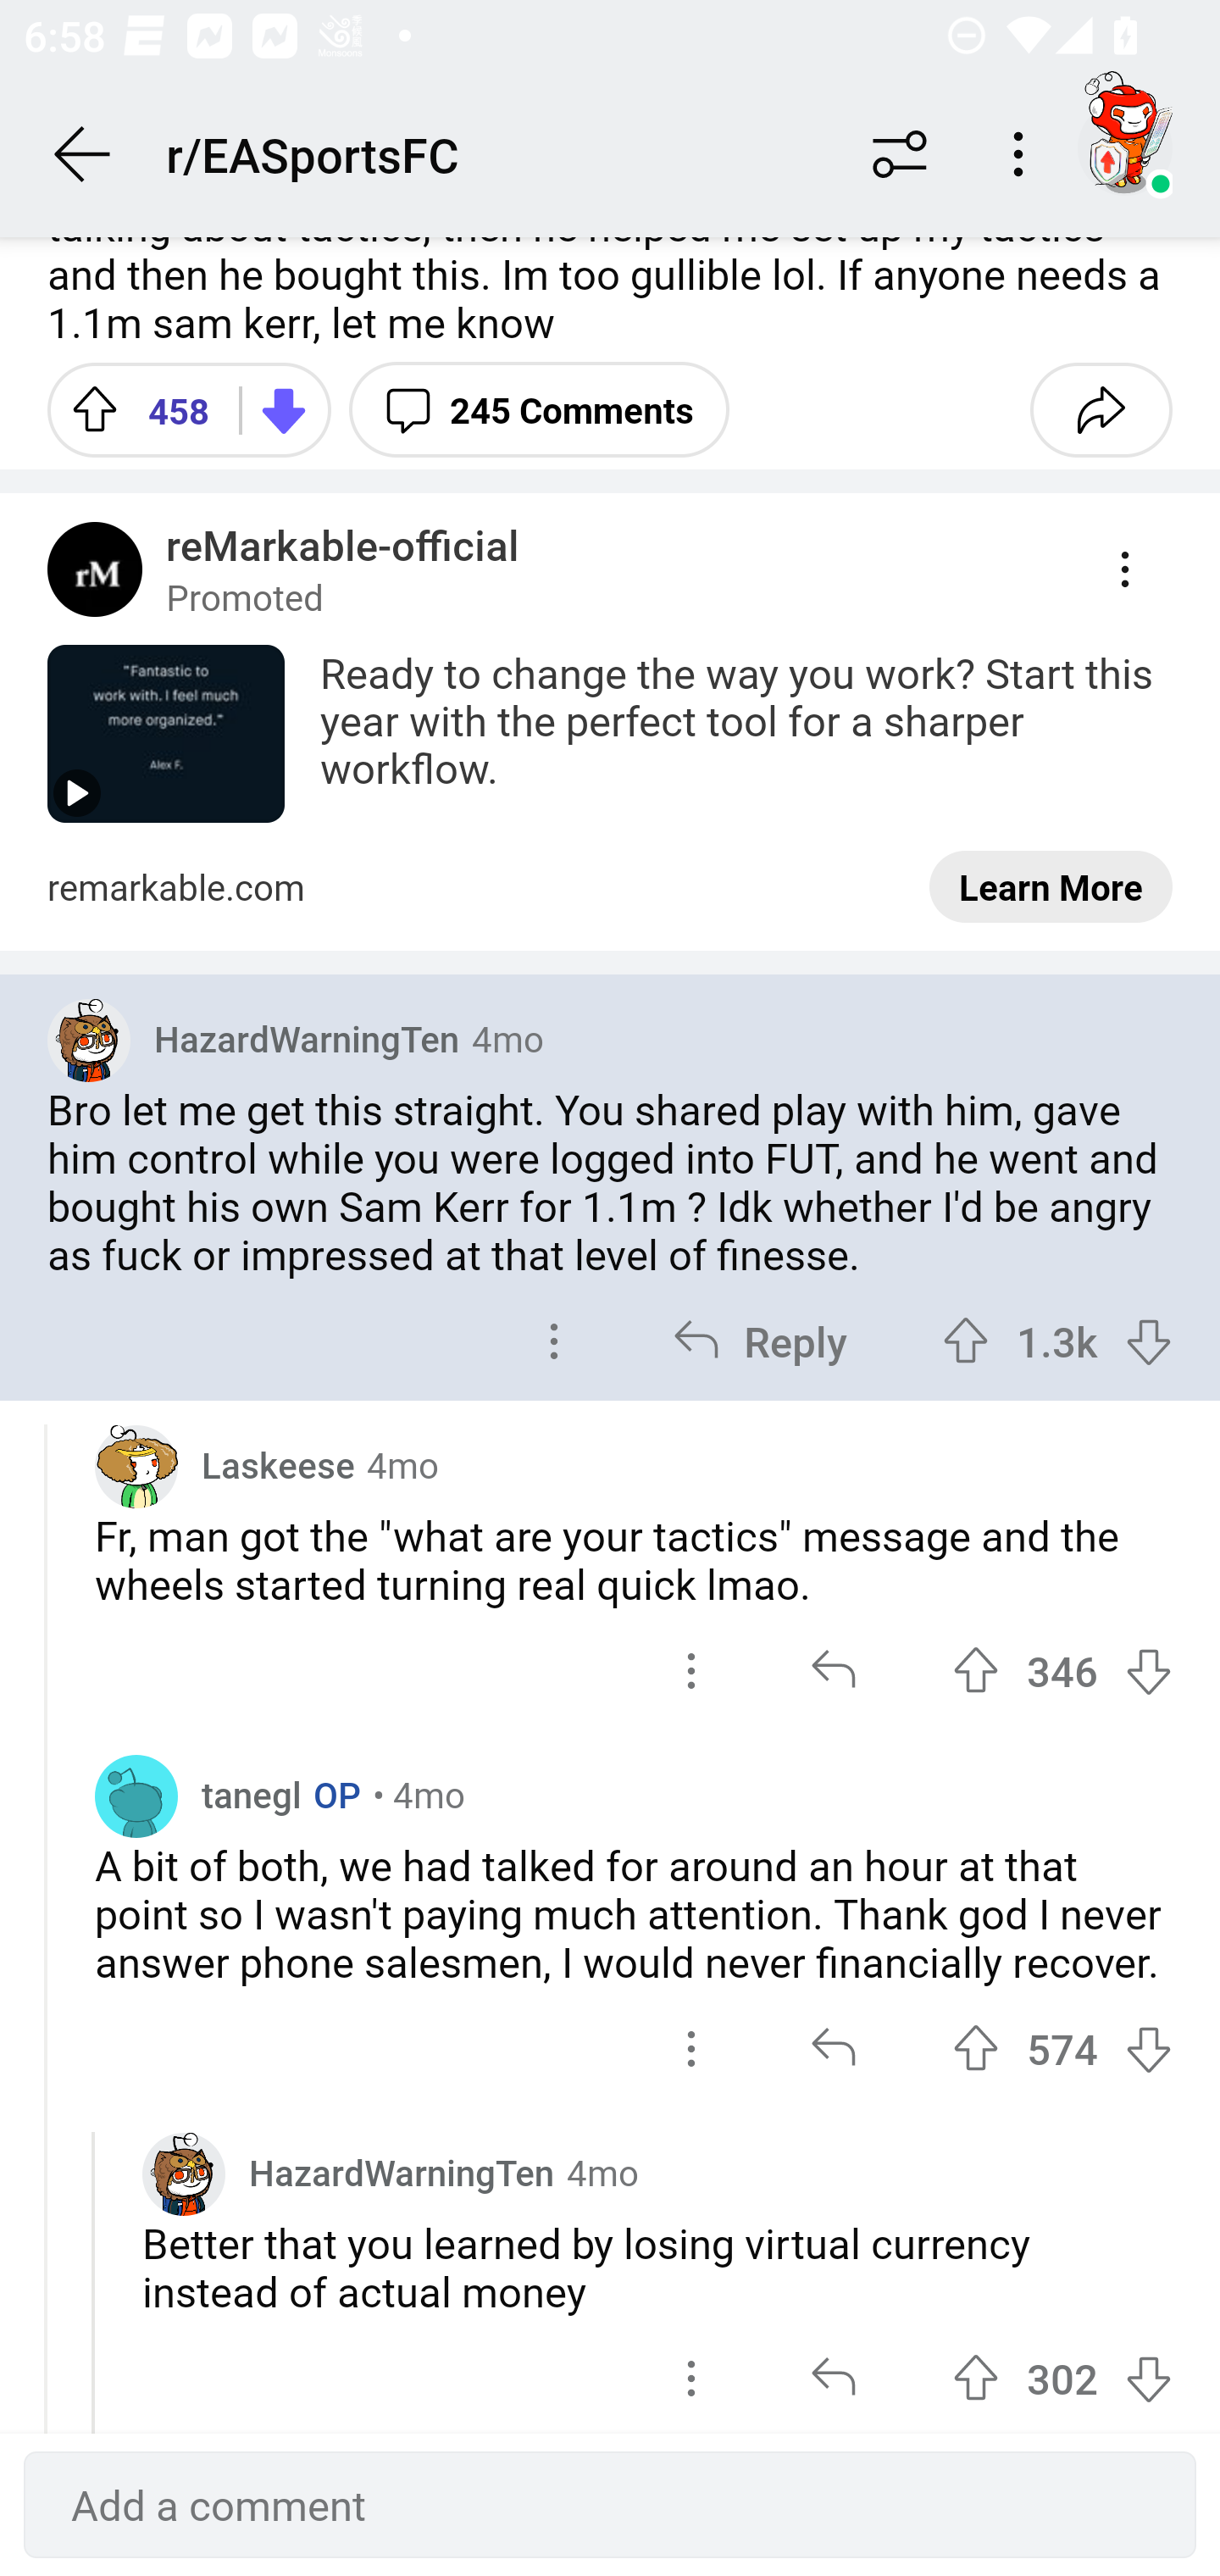 This screenshot has height=2576, width=1220. I want to click on options, so click(691, 1671).